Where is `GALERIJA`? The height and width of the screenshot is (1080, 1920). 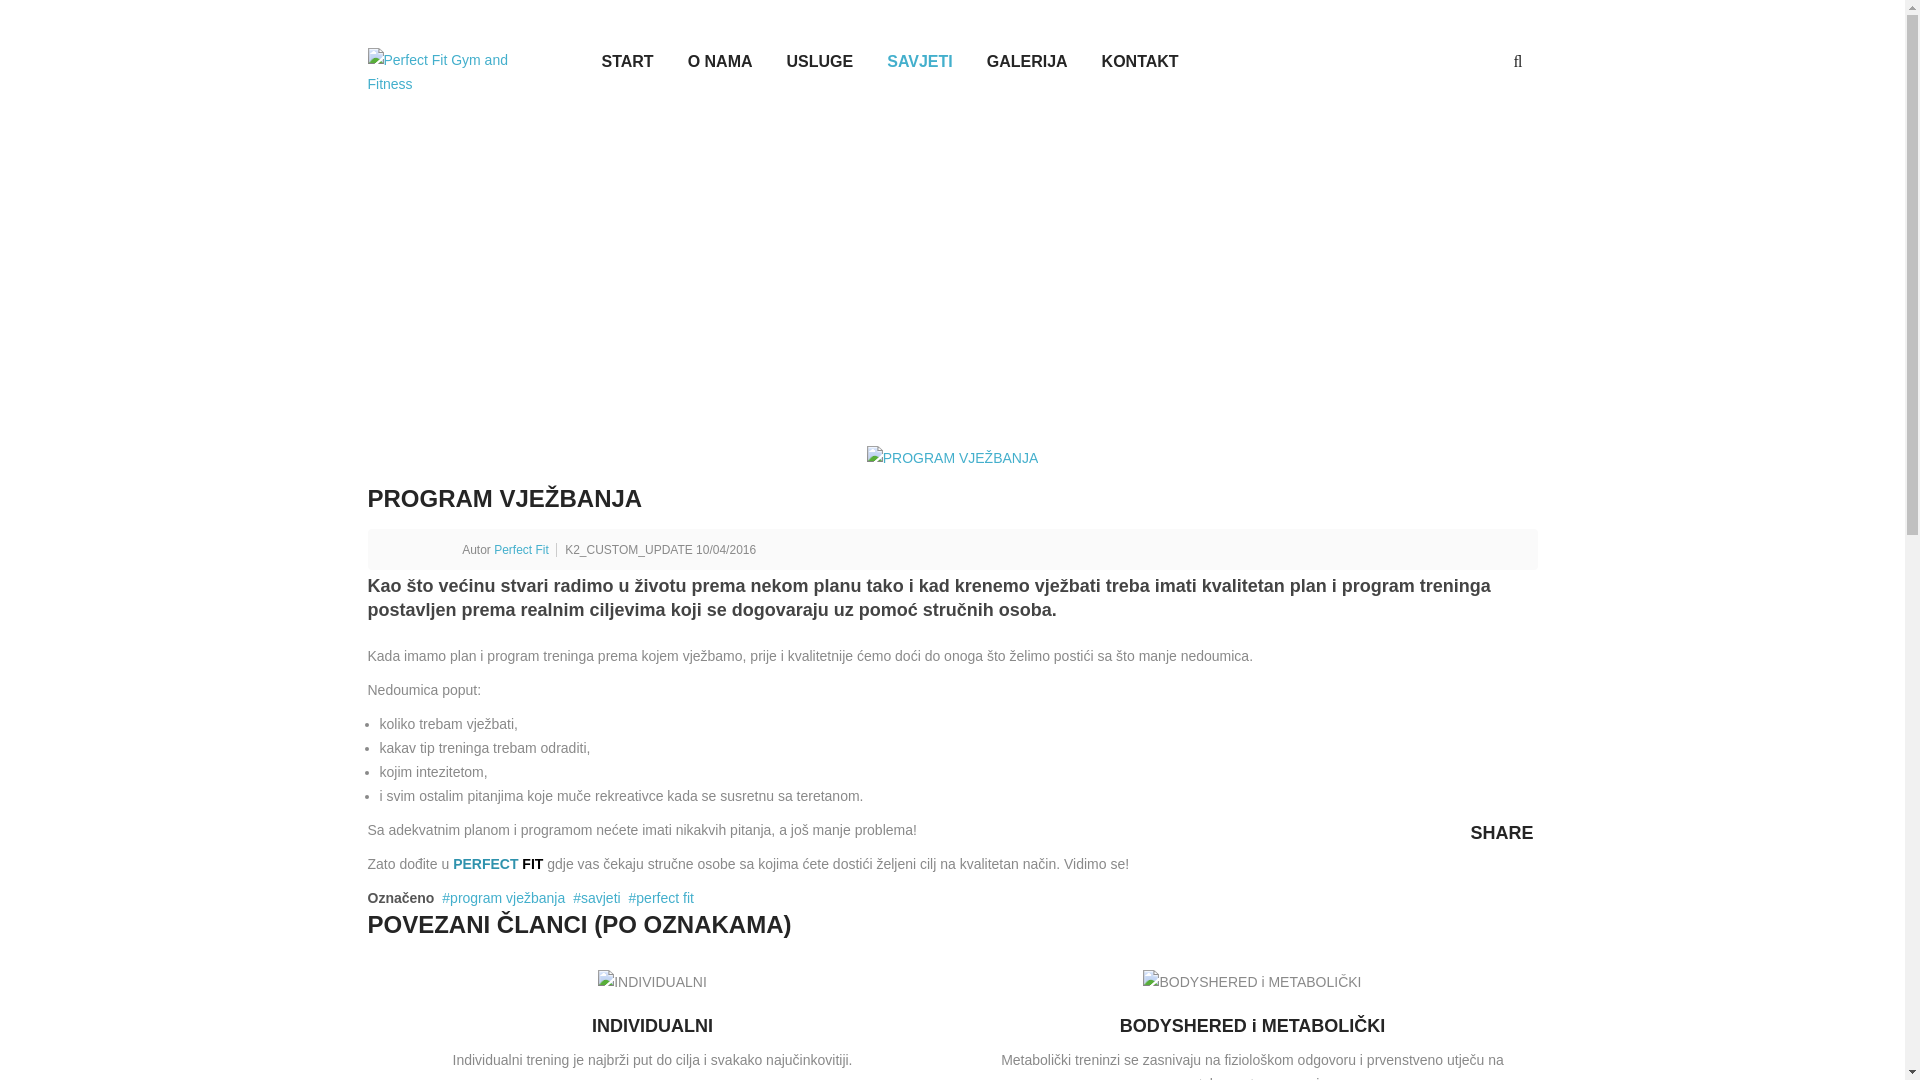
GALERIJA is located at coordinates (1010, 62).